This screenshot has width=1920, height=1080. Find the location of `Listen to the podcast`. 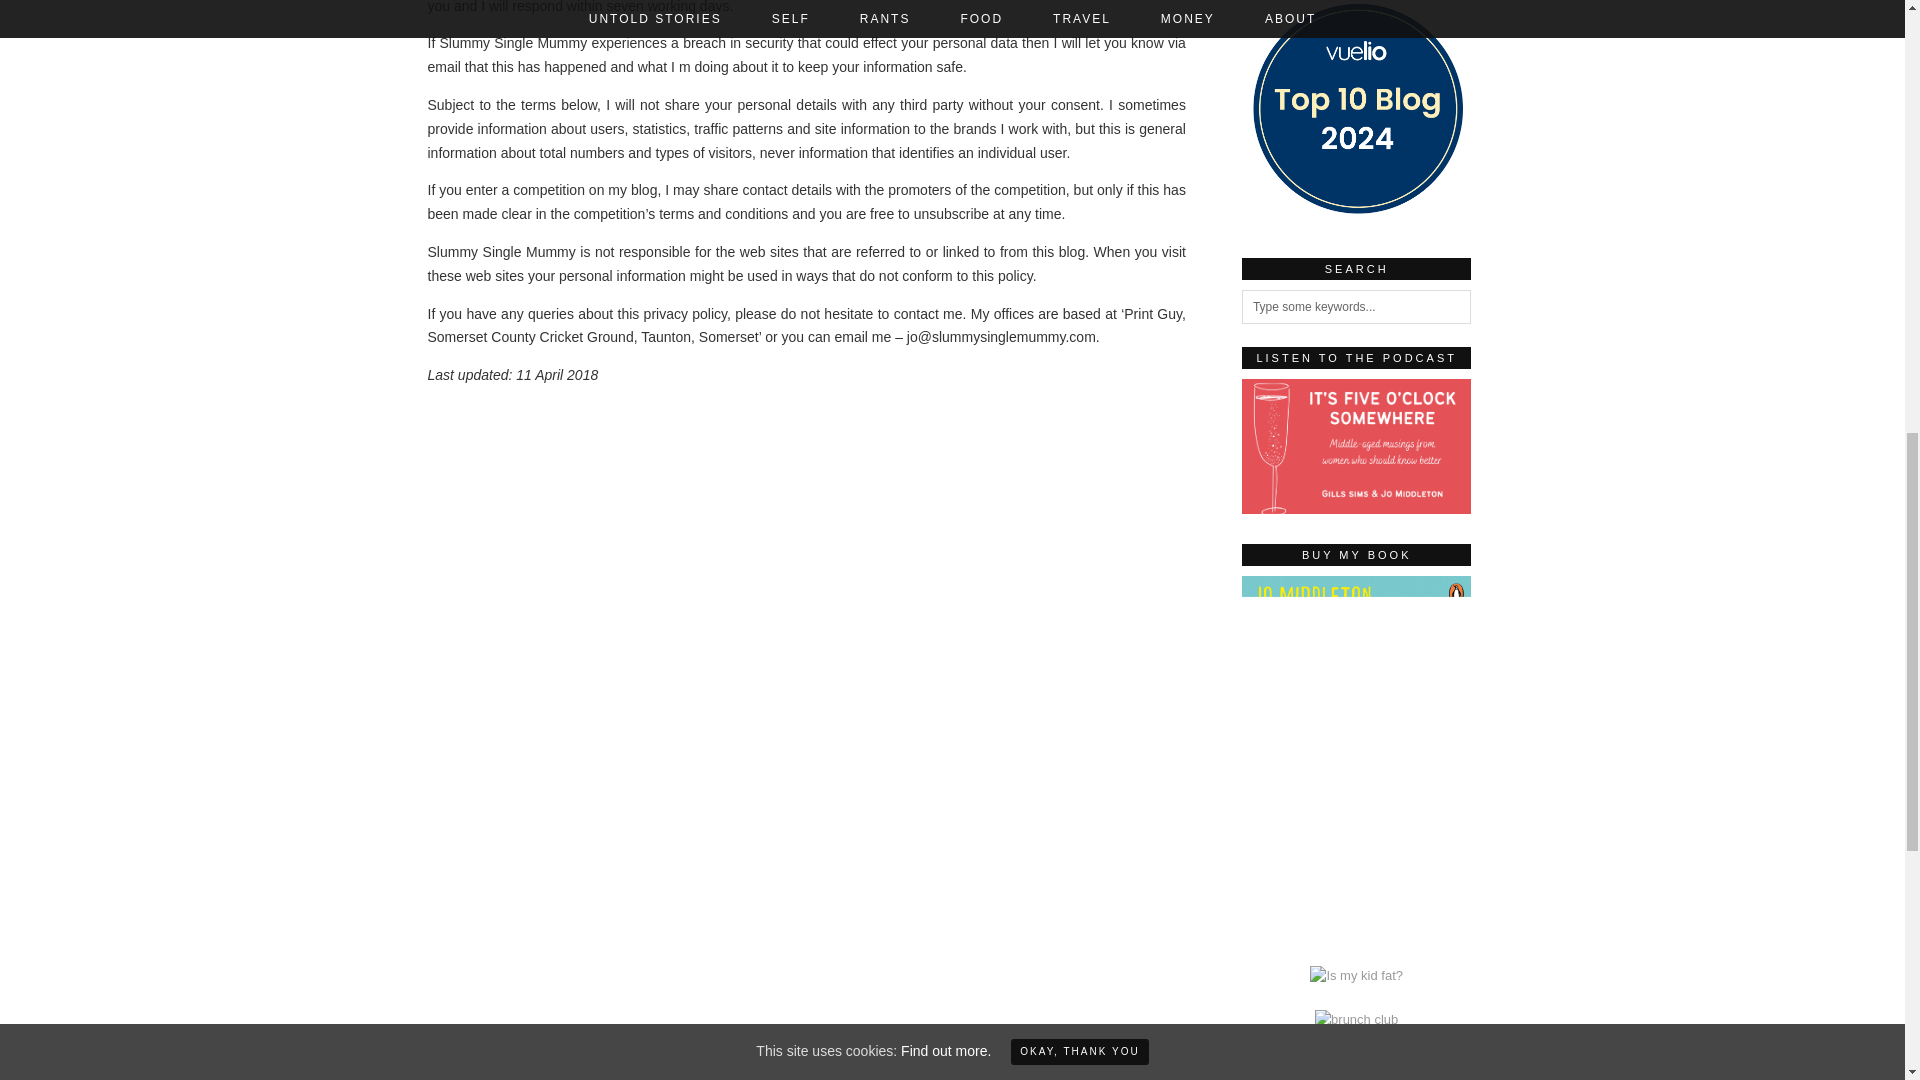

Listen to the podcast is located at coordinates (1357, 446).